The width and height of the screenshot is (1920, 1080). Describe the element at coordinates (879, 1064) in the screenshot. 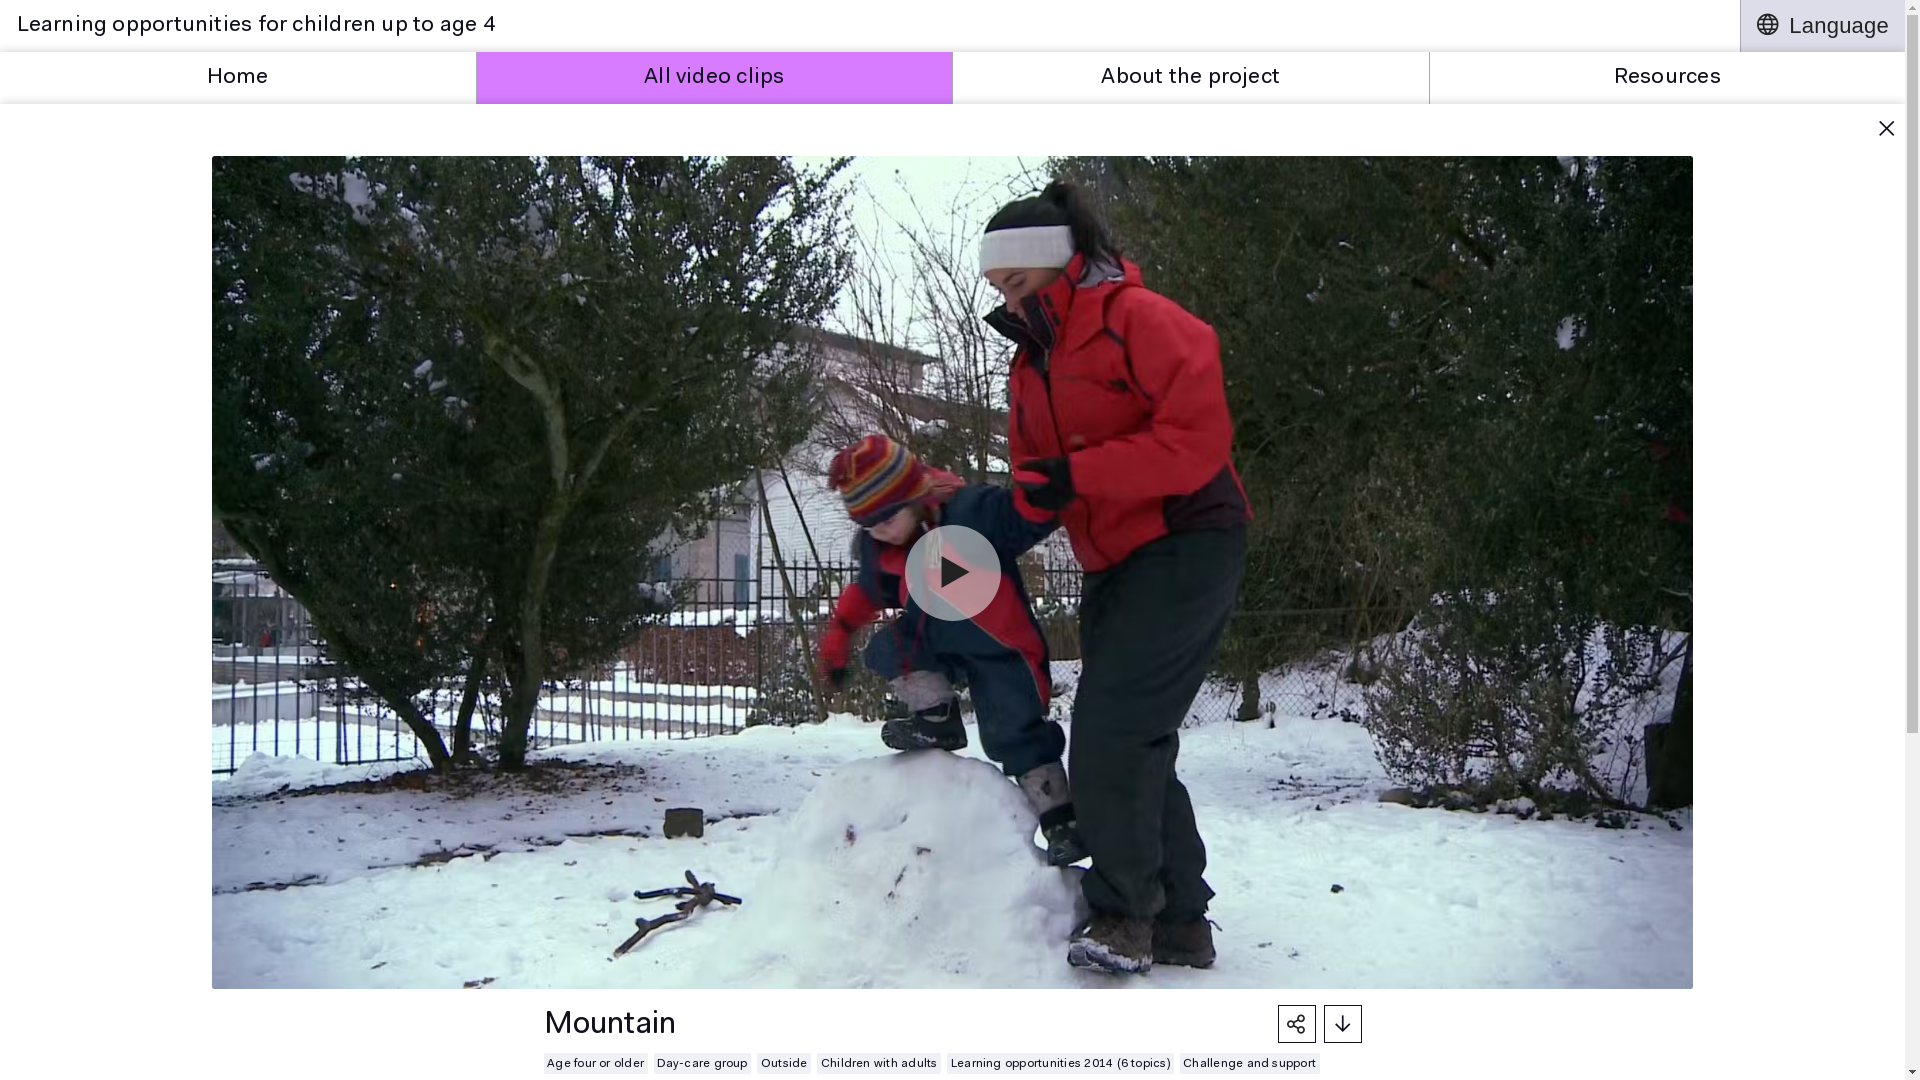

I see `Children with adults` at that location.